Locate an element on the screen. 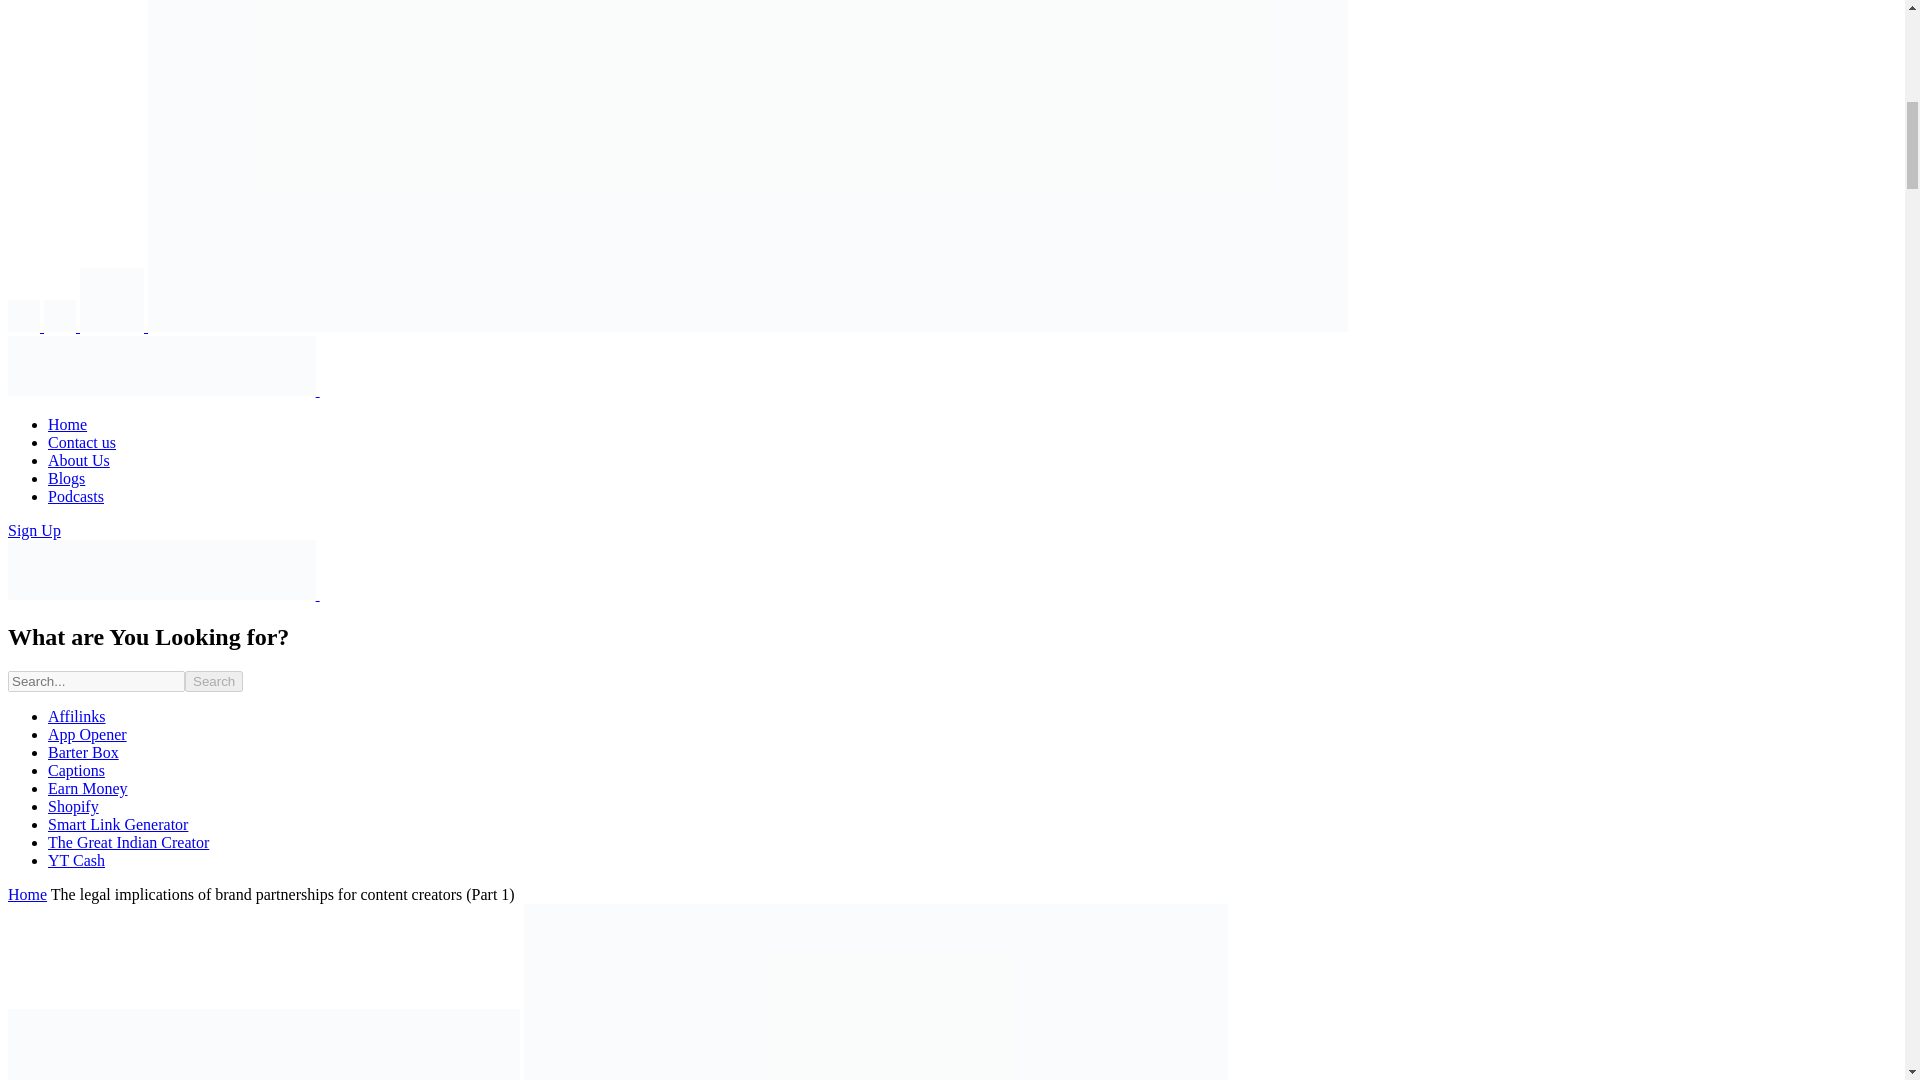 The image size is (1920, 1080). Sign Up is located at coordinates (34, 530).